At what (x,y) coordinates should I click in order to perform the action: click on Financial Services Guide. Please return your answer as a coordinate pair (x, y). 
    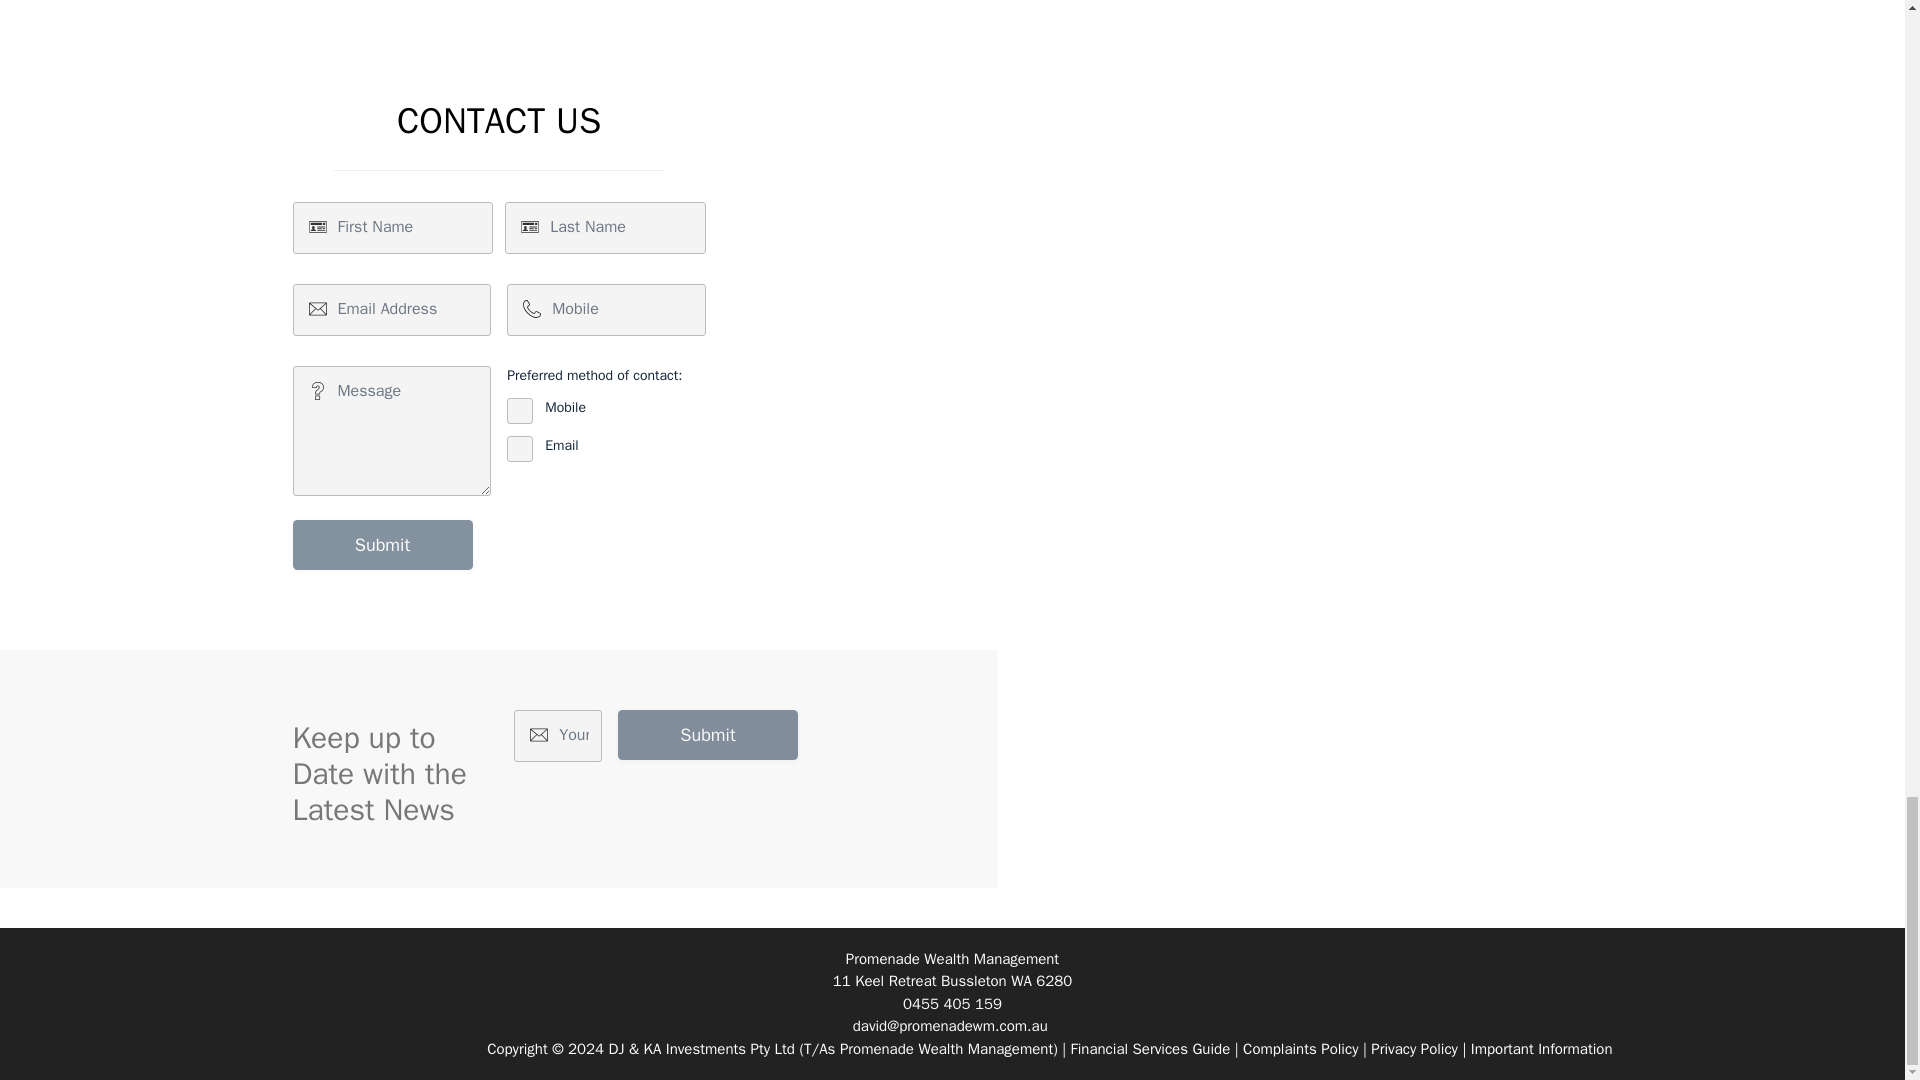
    Looking at the image, I should click on (1150, 1049).